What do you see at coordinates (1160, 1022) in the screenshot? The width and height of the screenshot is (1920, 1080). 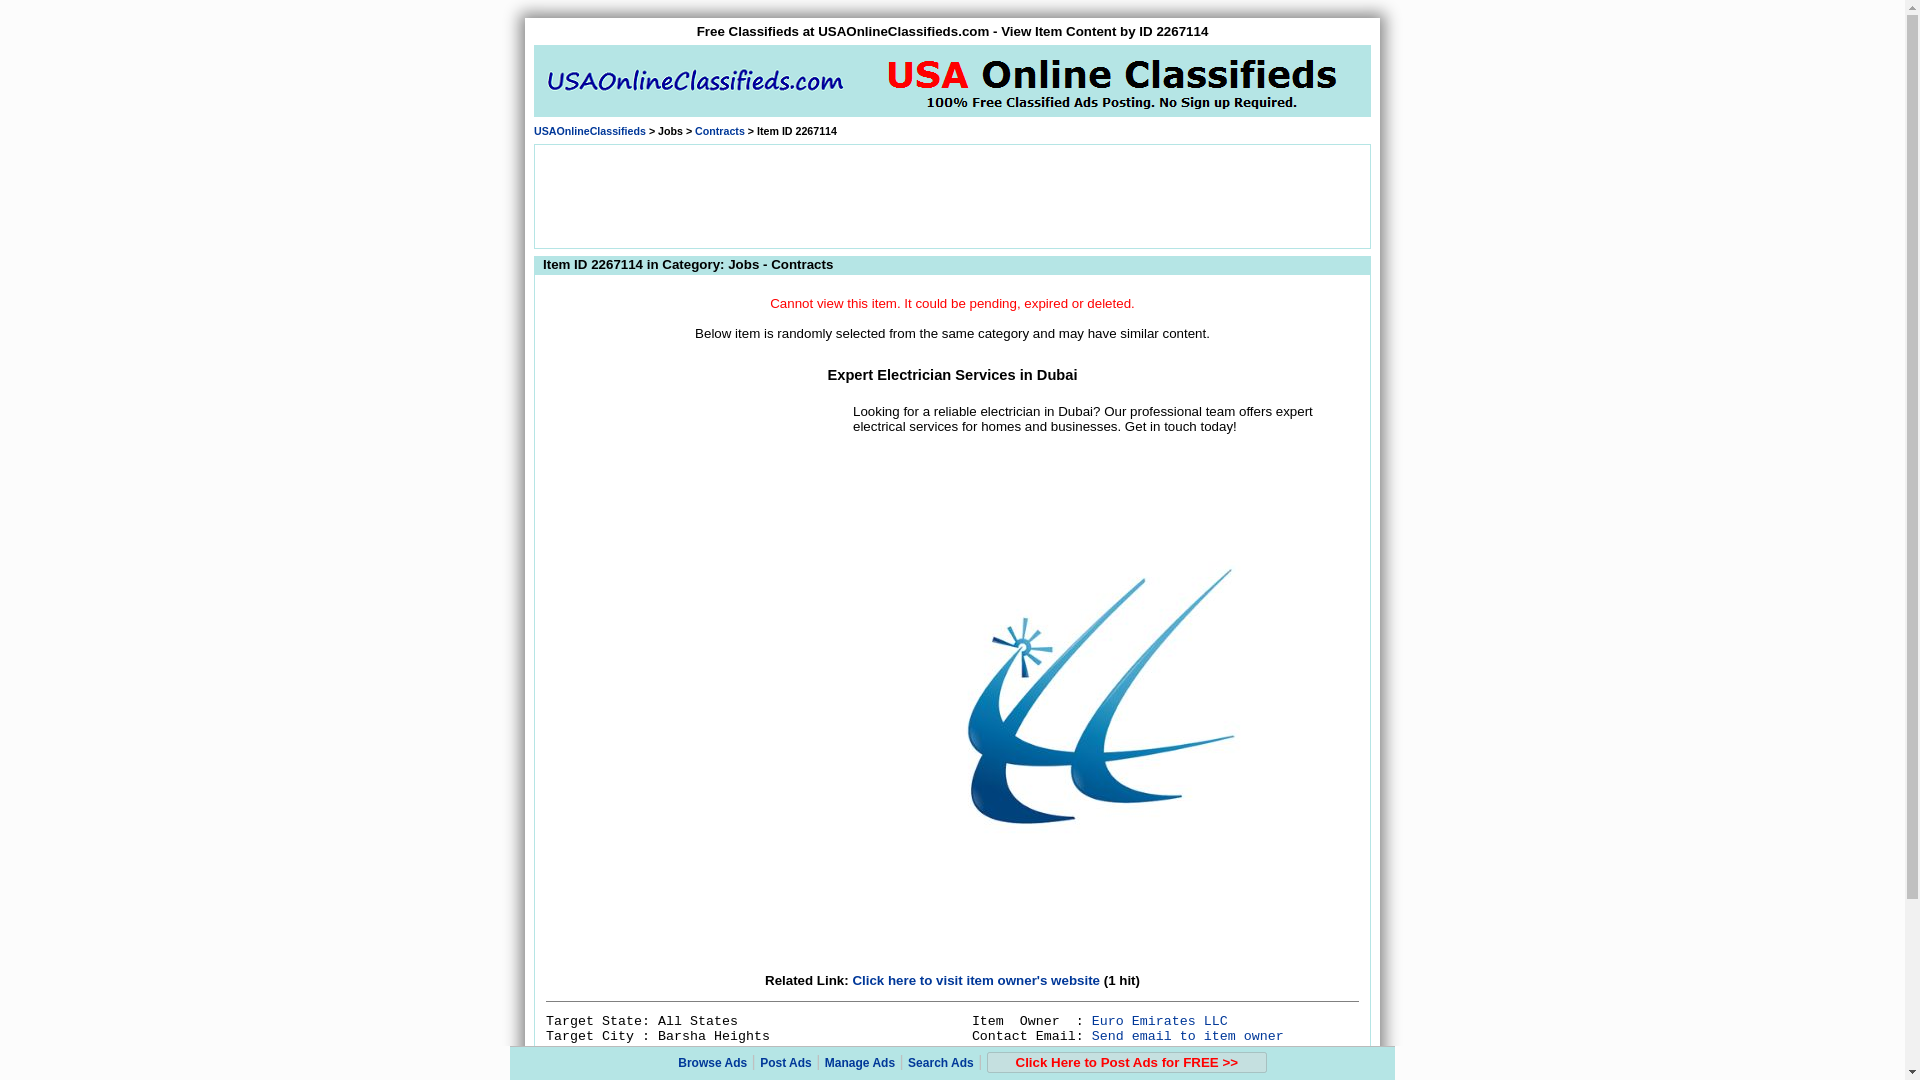 I see `Browse all items posted by this owner` at bounding box center [1160, 1022].